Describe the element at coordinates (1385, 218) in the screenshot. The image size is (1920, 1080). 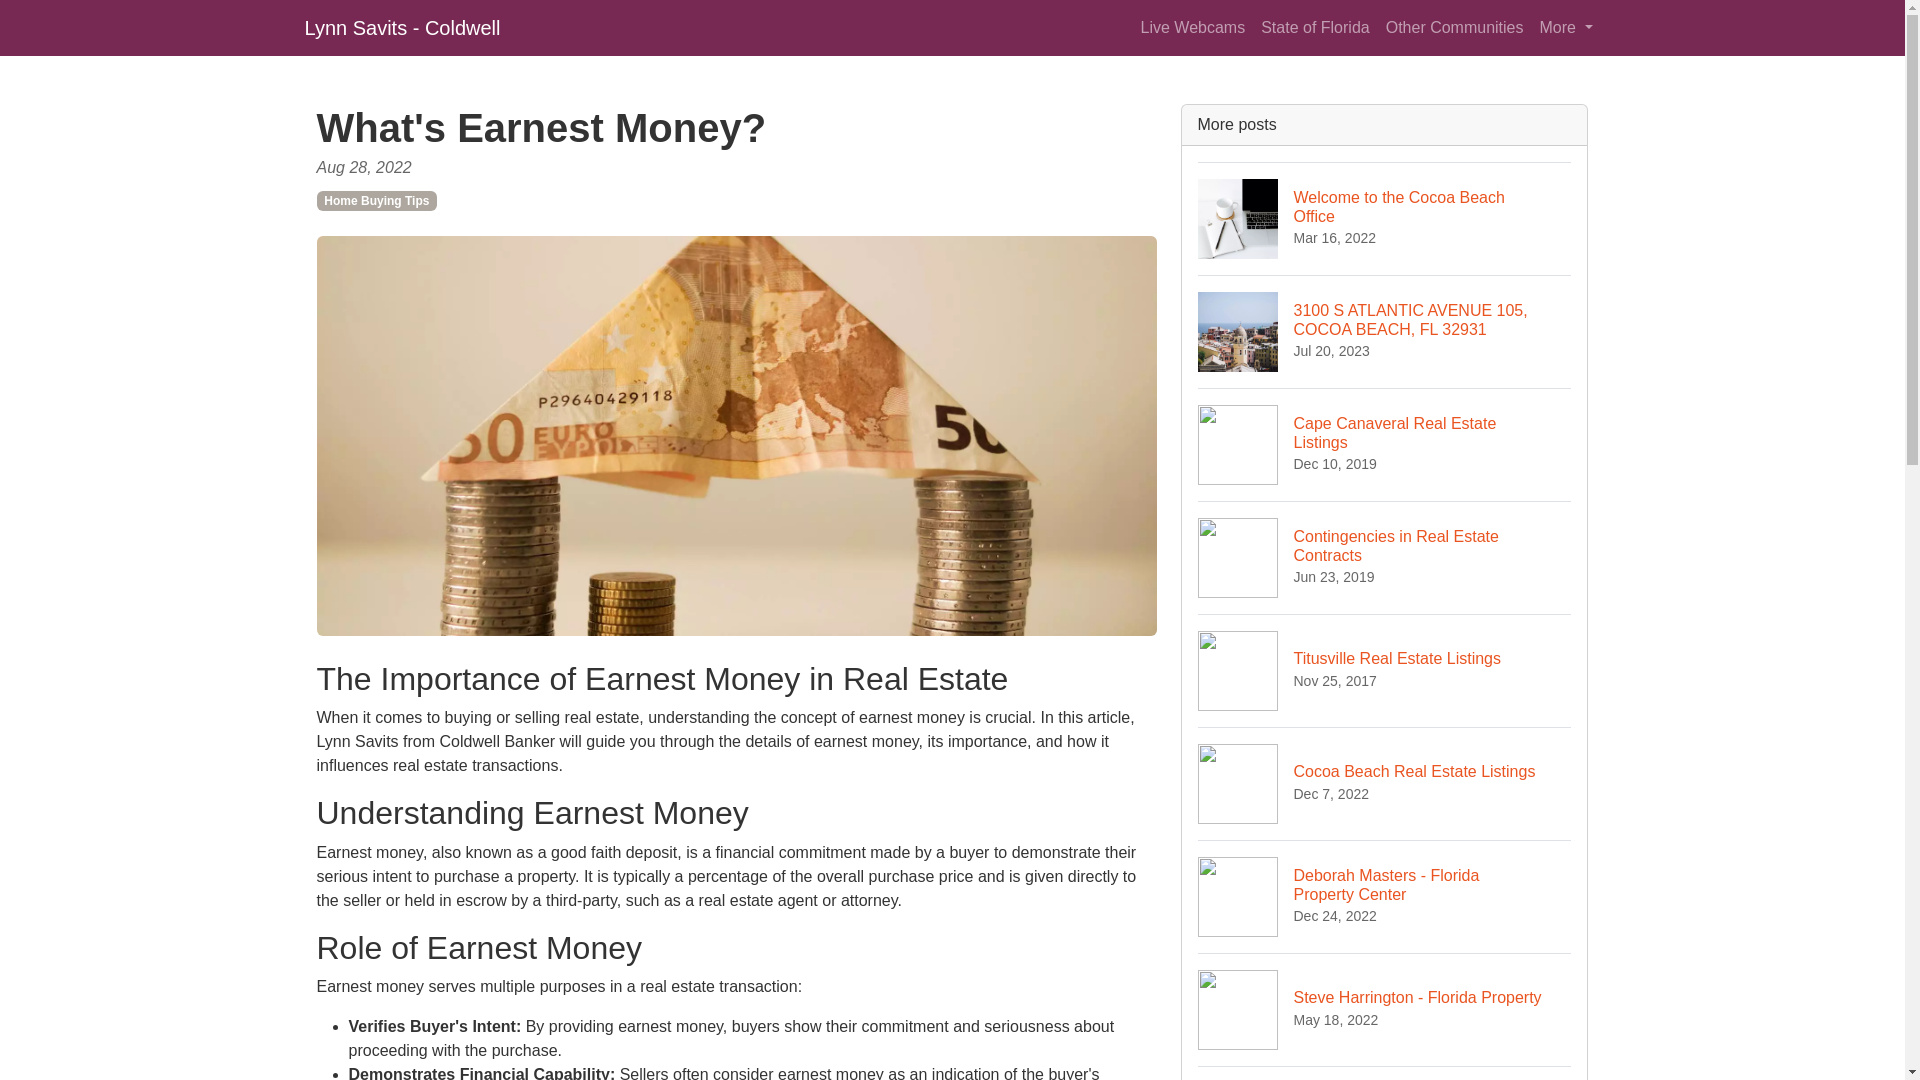
I see `Lynn Savits - Coldwell` at that location.